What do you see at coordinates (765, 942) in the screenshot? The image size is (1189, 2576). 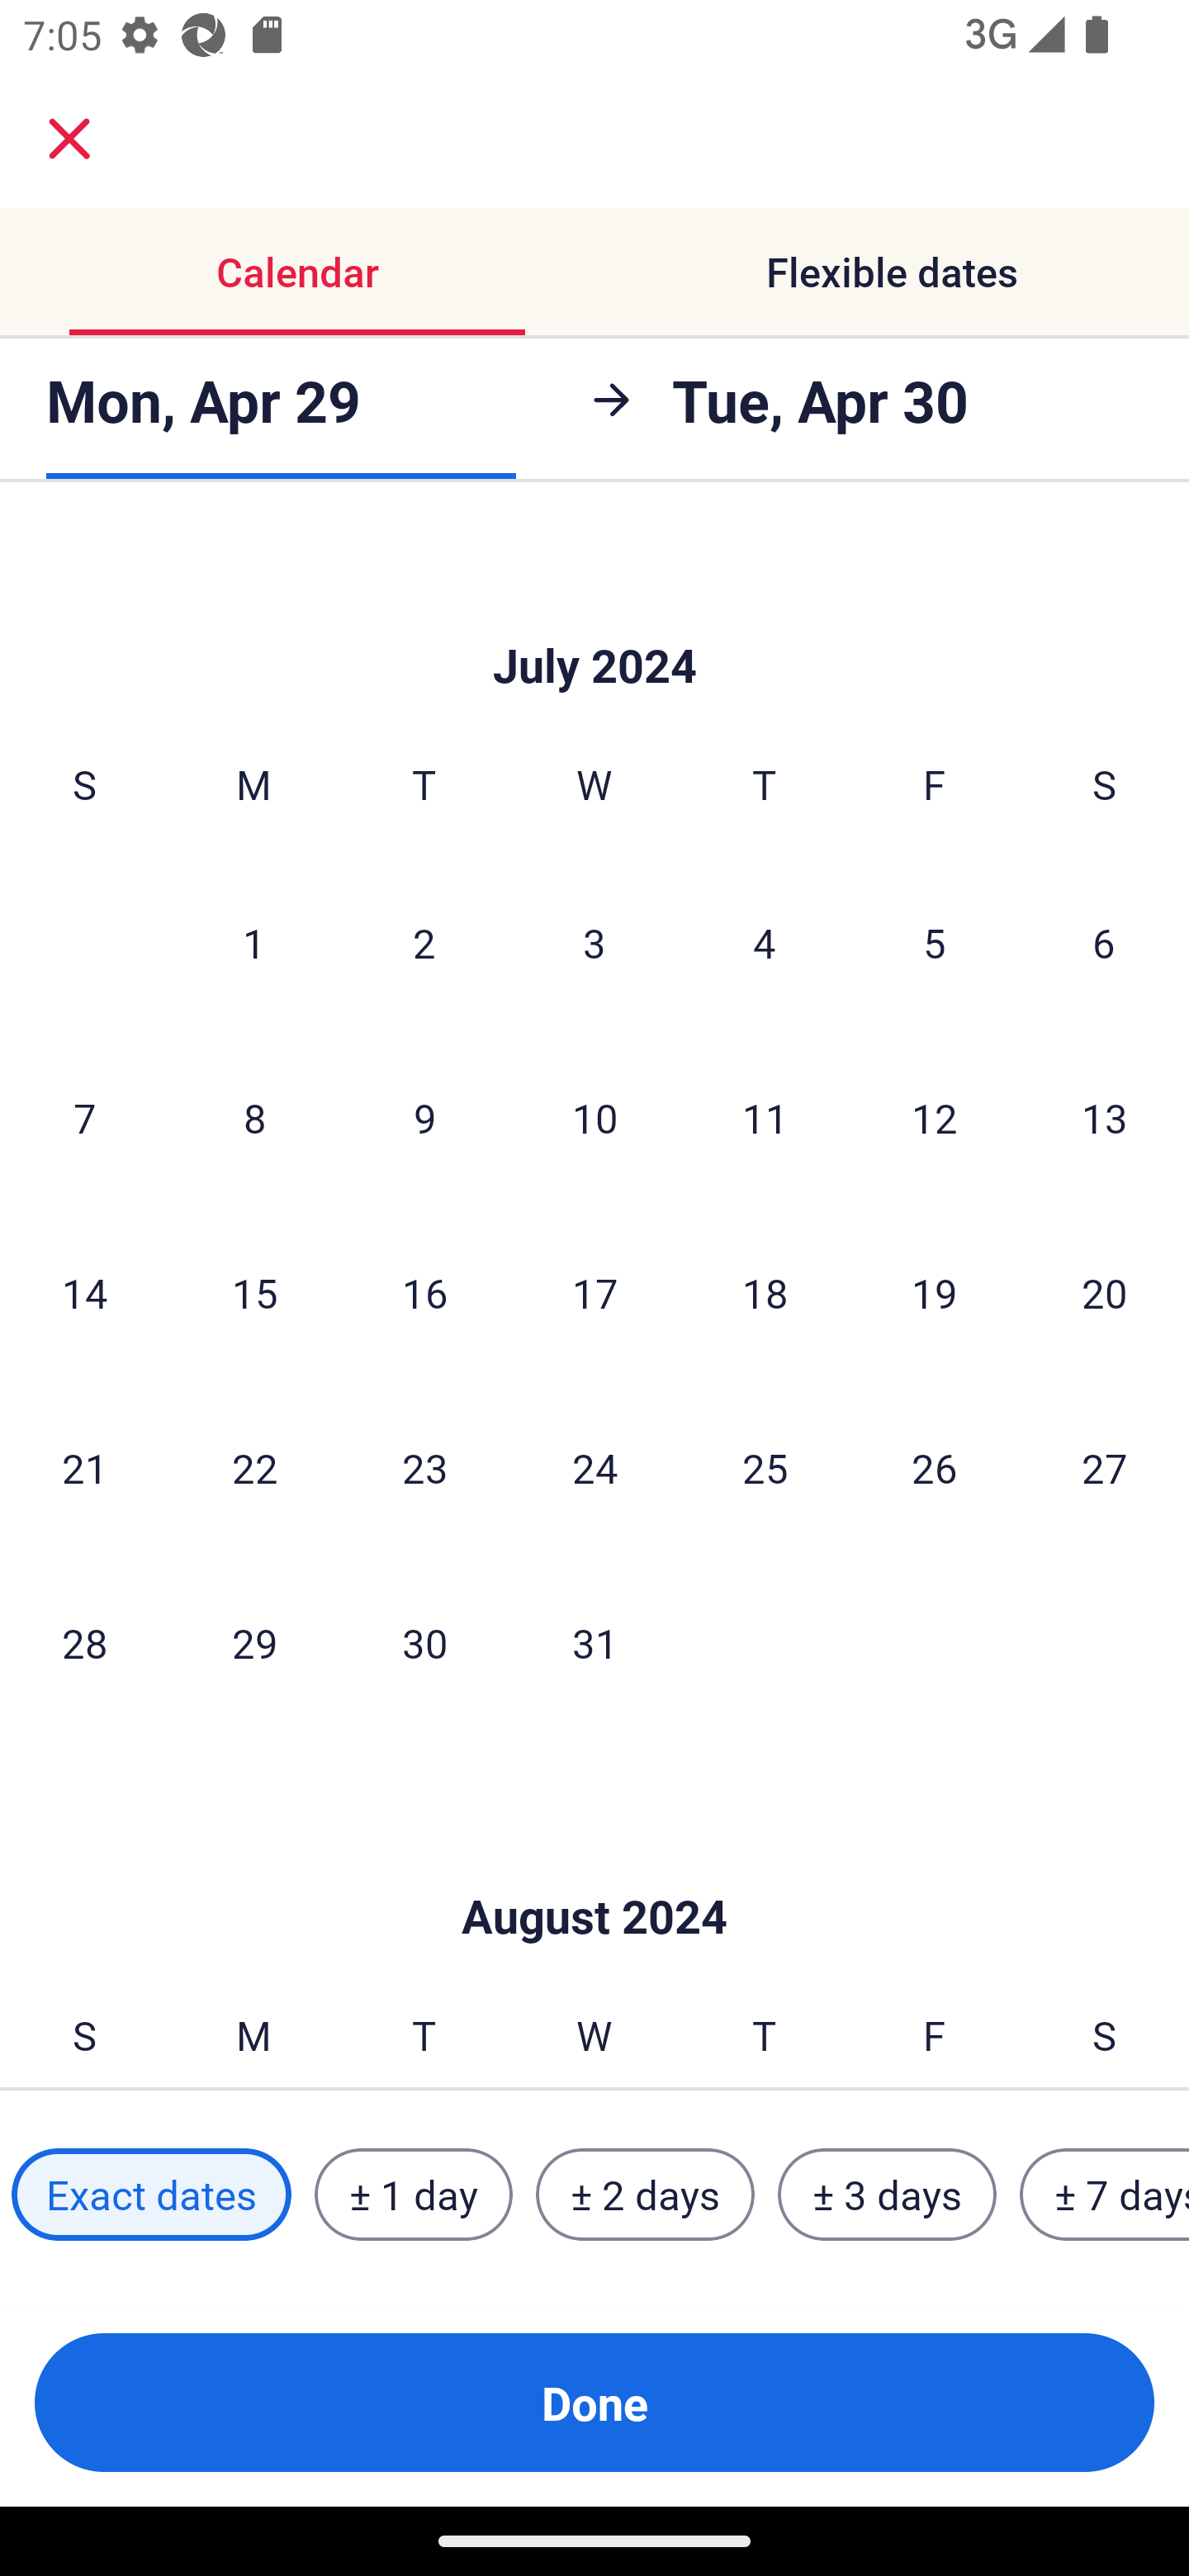 I see `4 Thursday, July 4, 2024` at bounding box center [765, 942].